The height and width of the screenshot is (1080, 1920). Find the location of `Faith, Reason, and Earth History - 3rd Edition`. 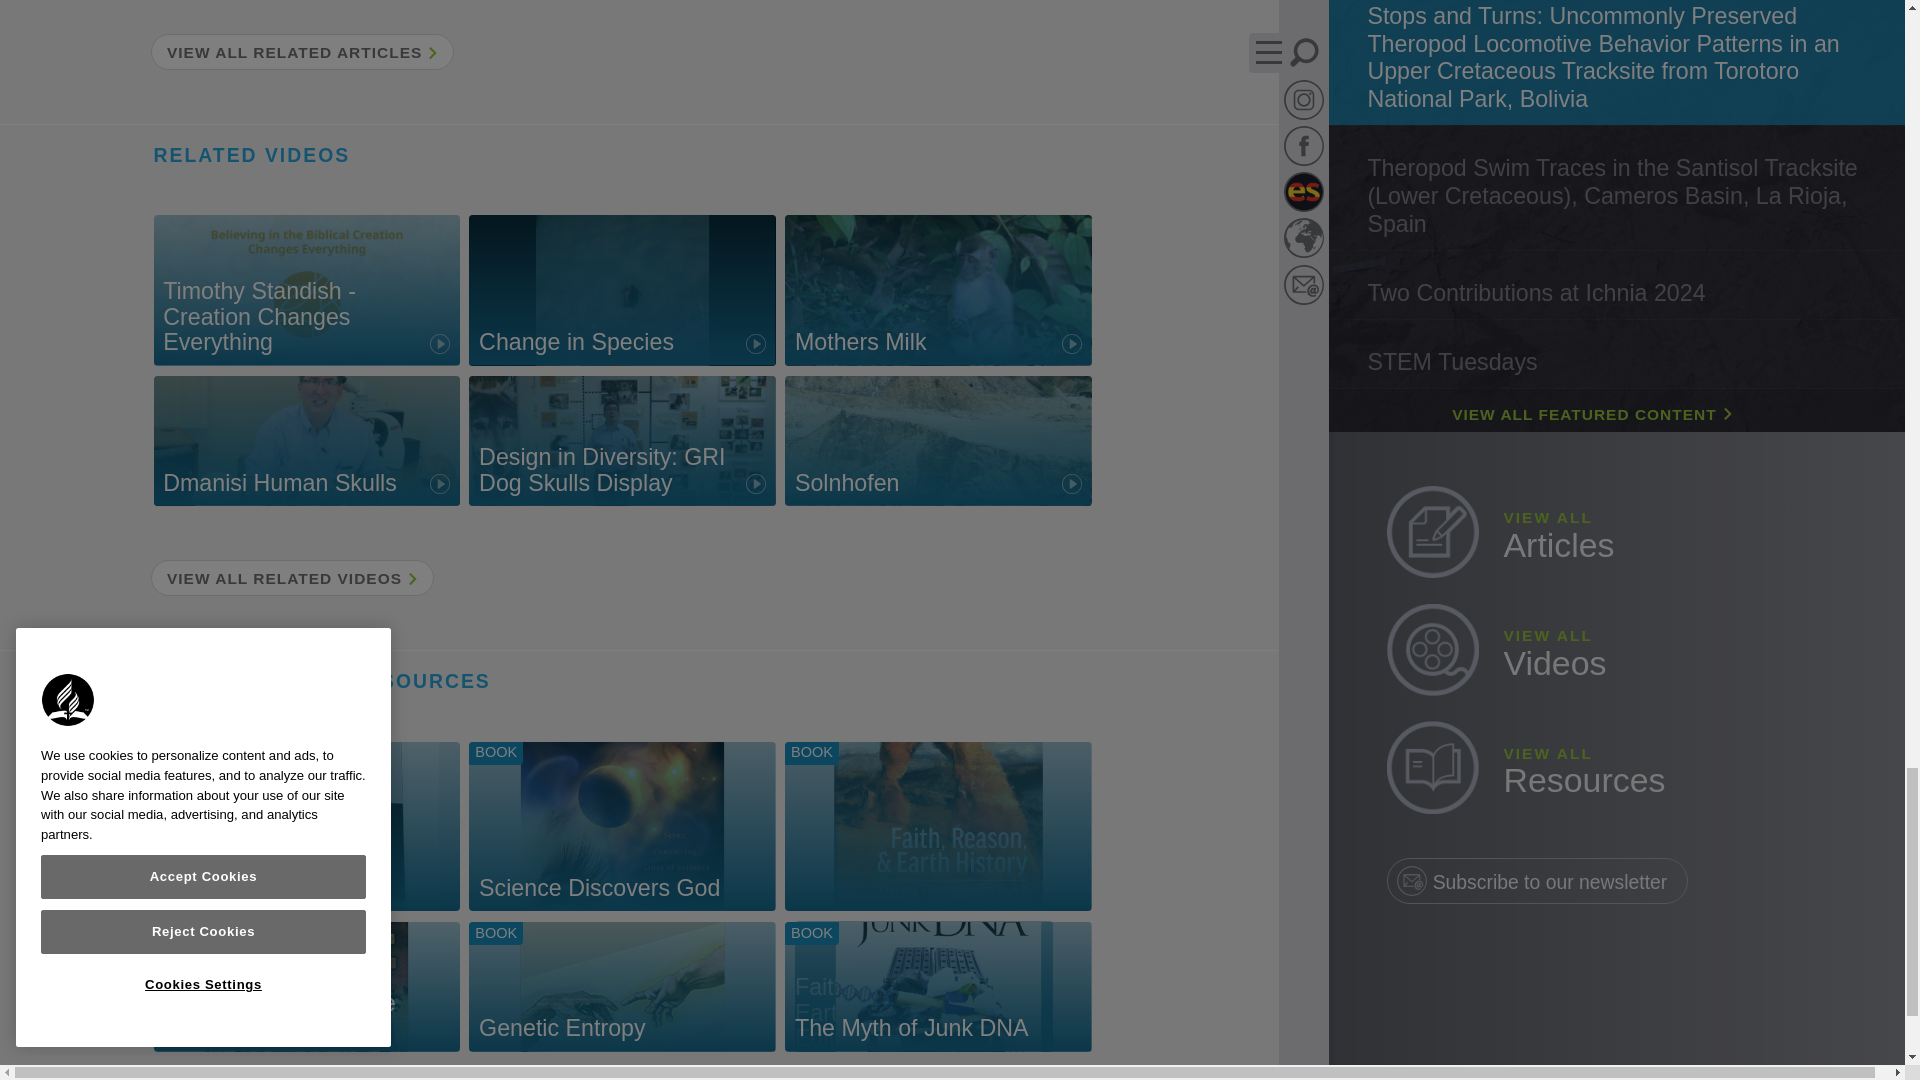

Faith, Reason, and Earth History - 3rd Edition is located at coordinates (622, 986).